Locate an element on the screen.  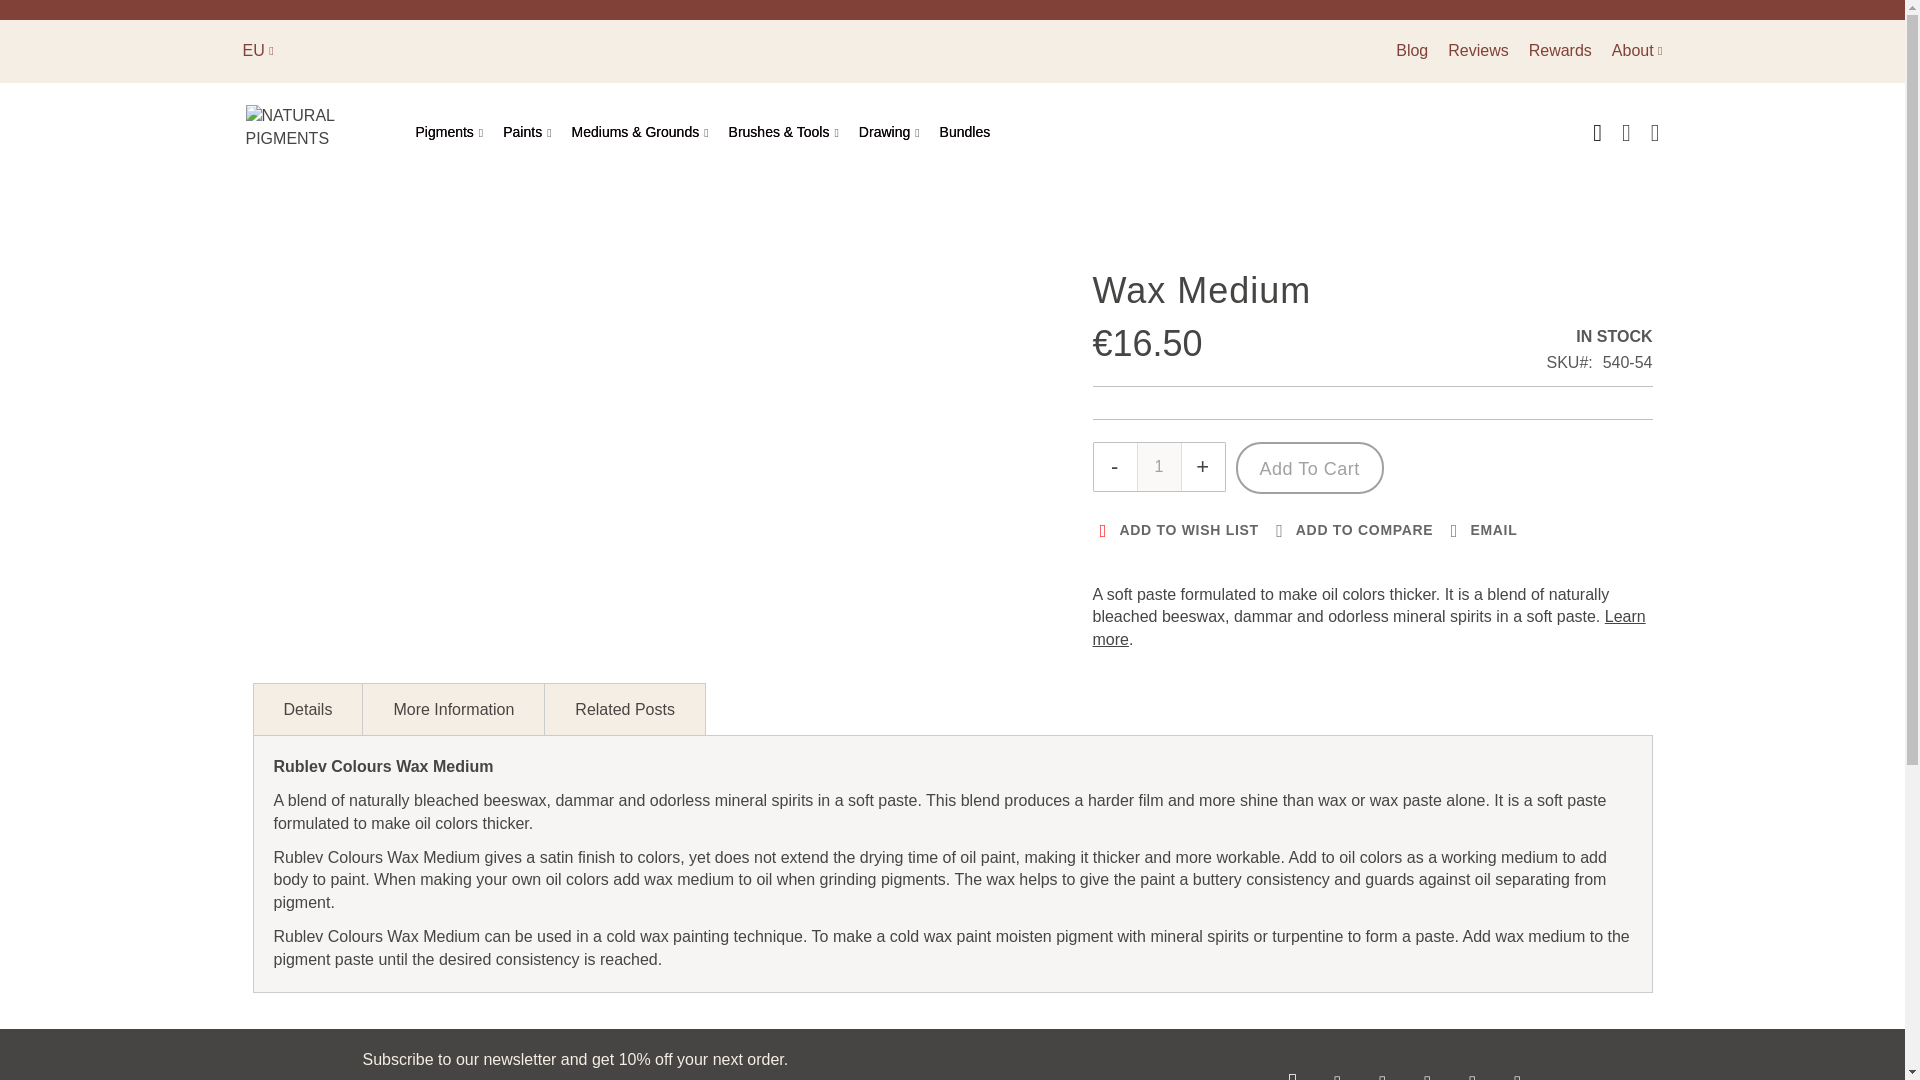
Availability is located at coordinates (1598, 337).